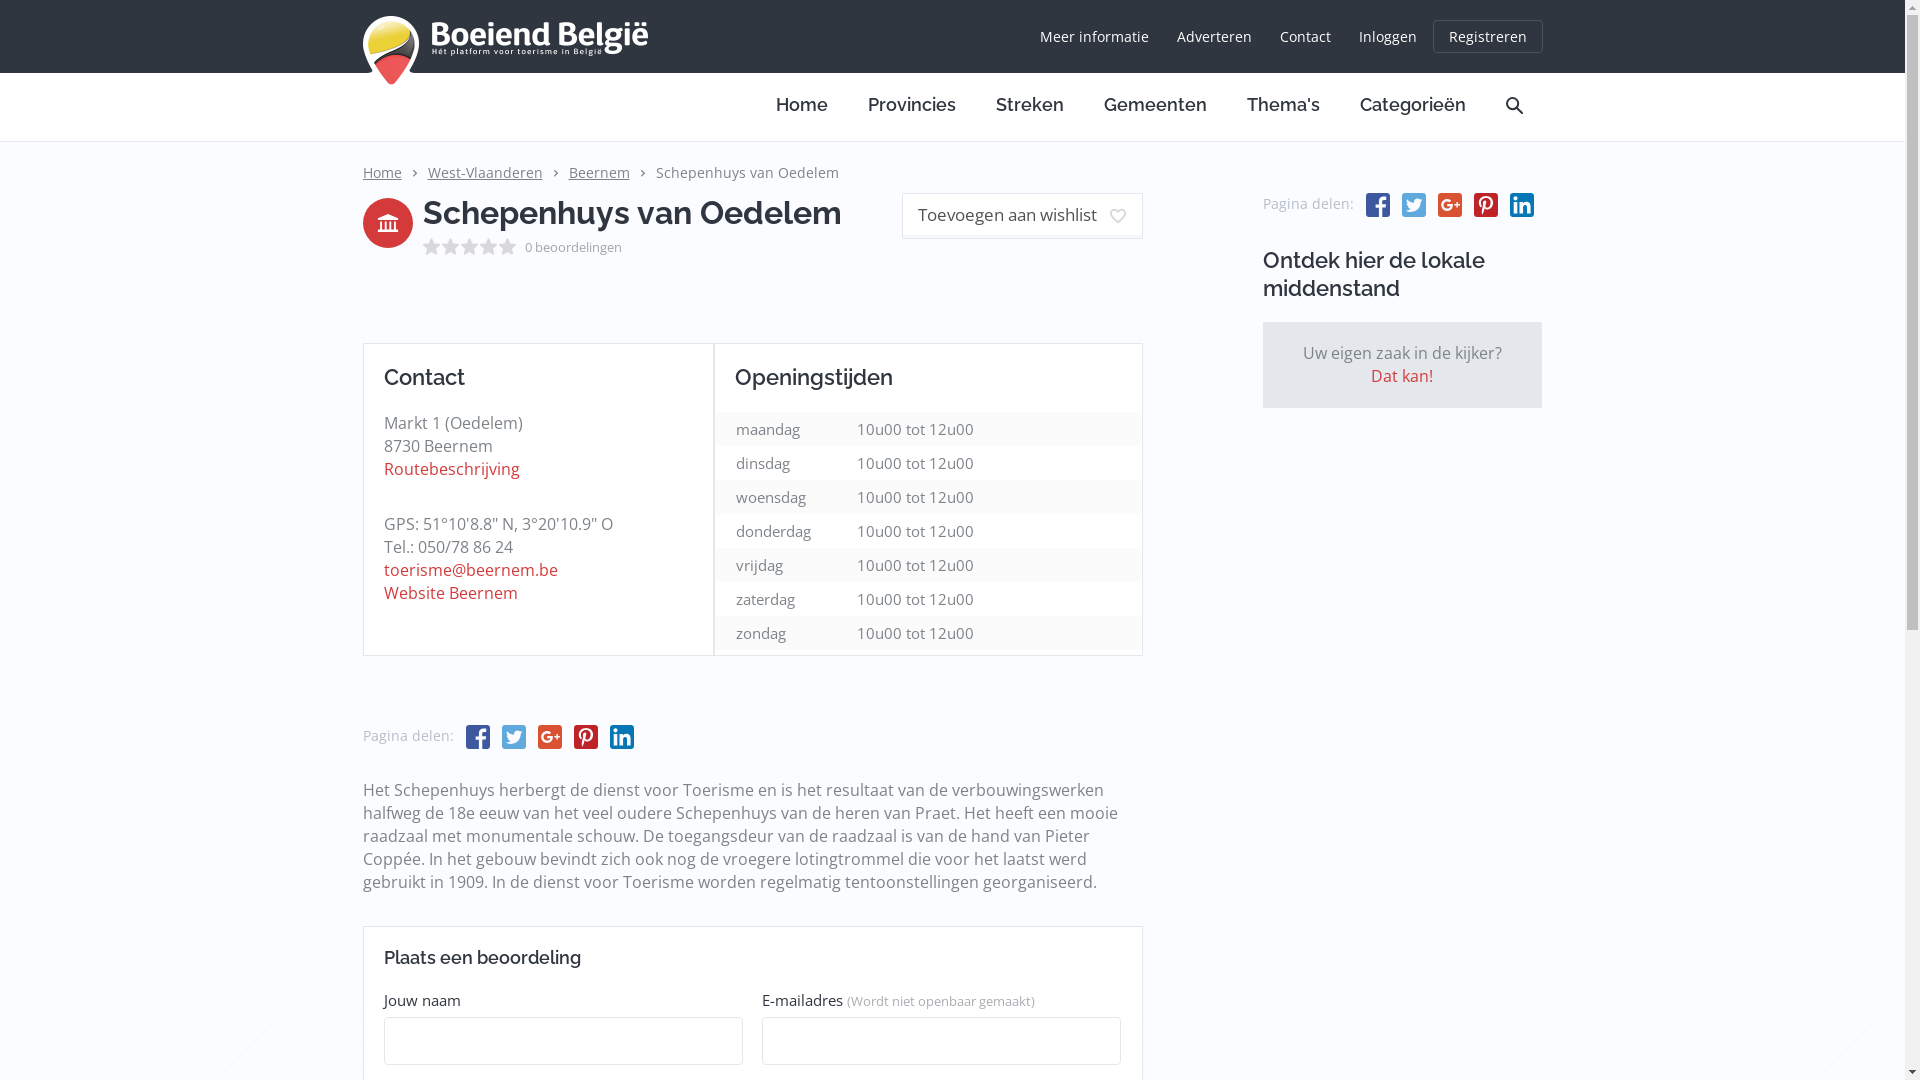 Image resolution: width=1920 pixels, height=1080 pixels. What do you see at coordinates (1482, 205) in the screenshot?
I see `Pinterest` at bounding box center [1482, 205].